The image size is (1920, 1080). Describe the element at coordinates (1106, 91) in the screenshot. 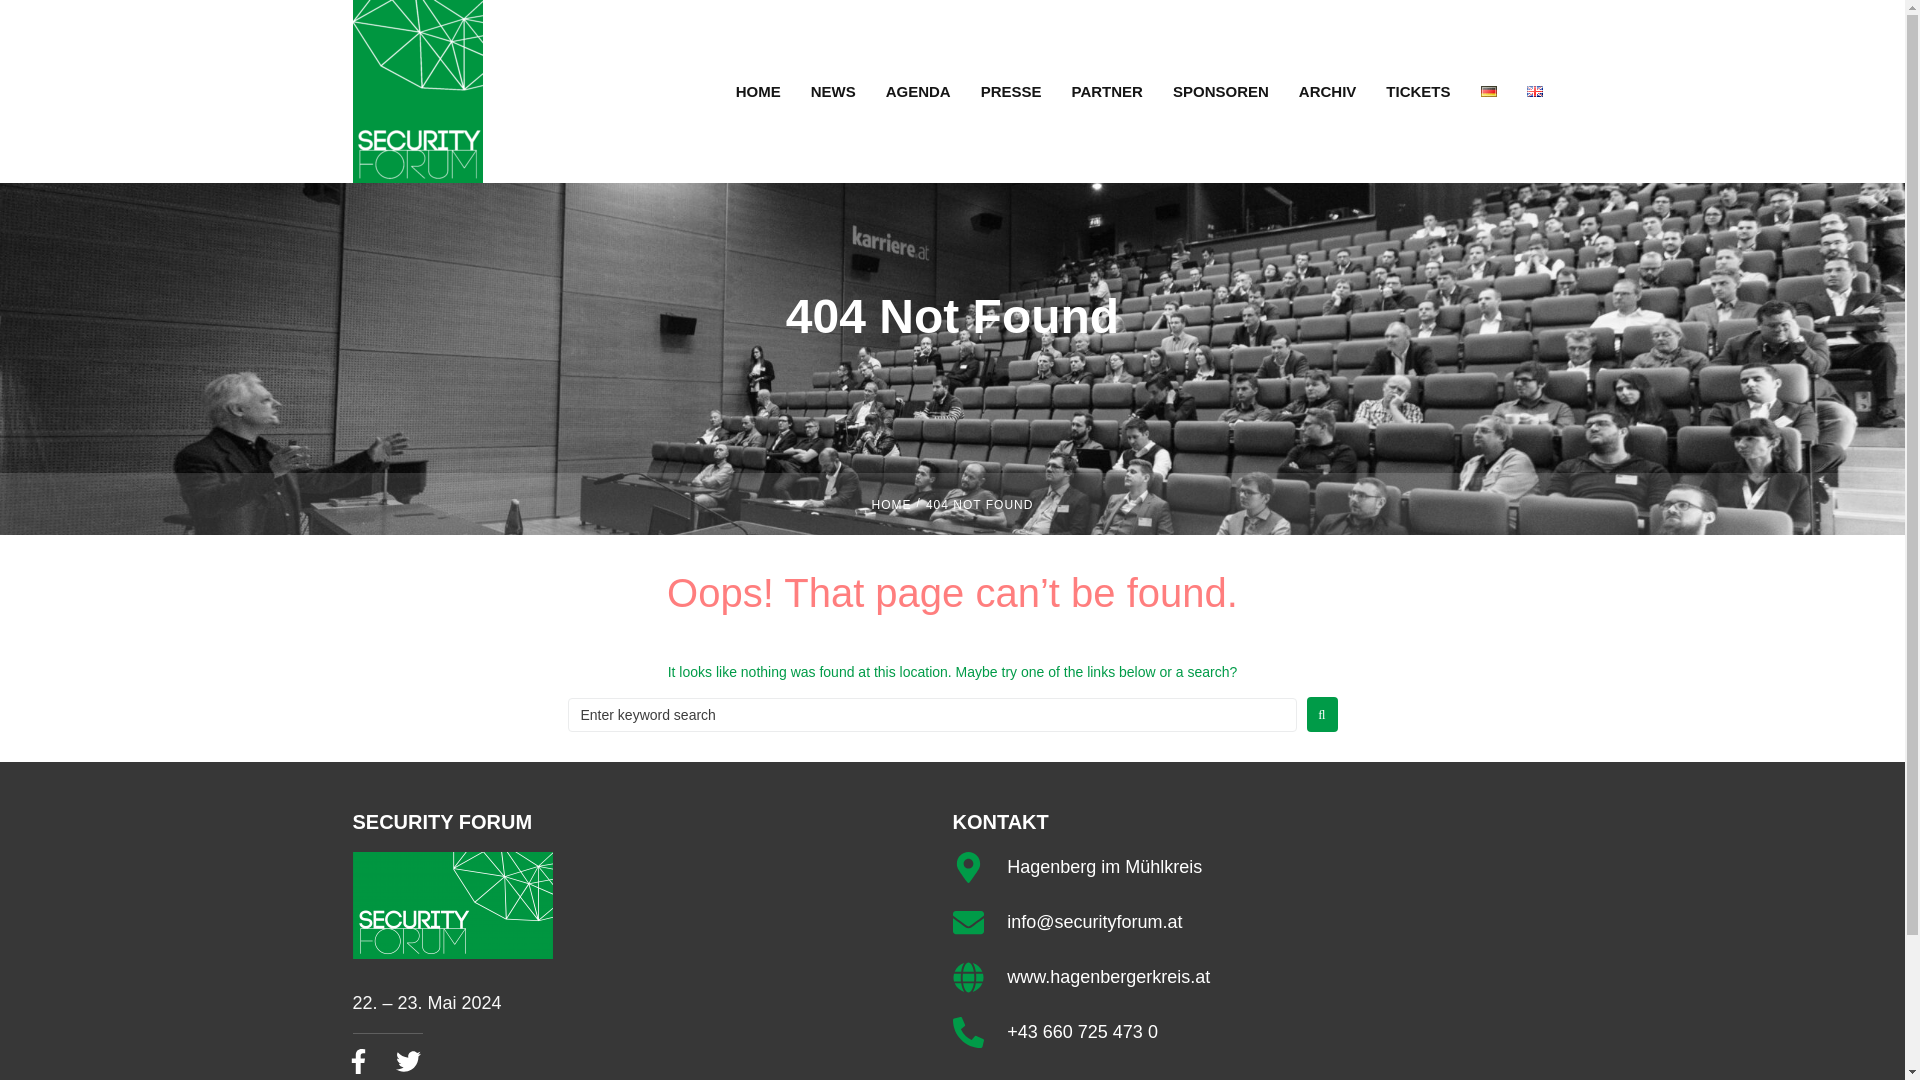

I see `PARTNER` at that location.